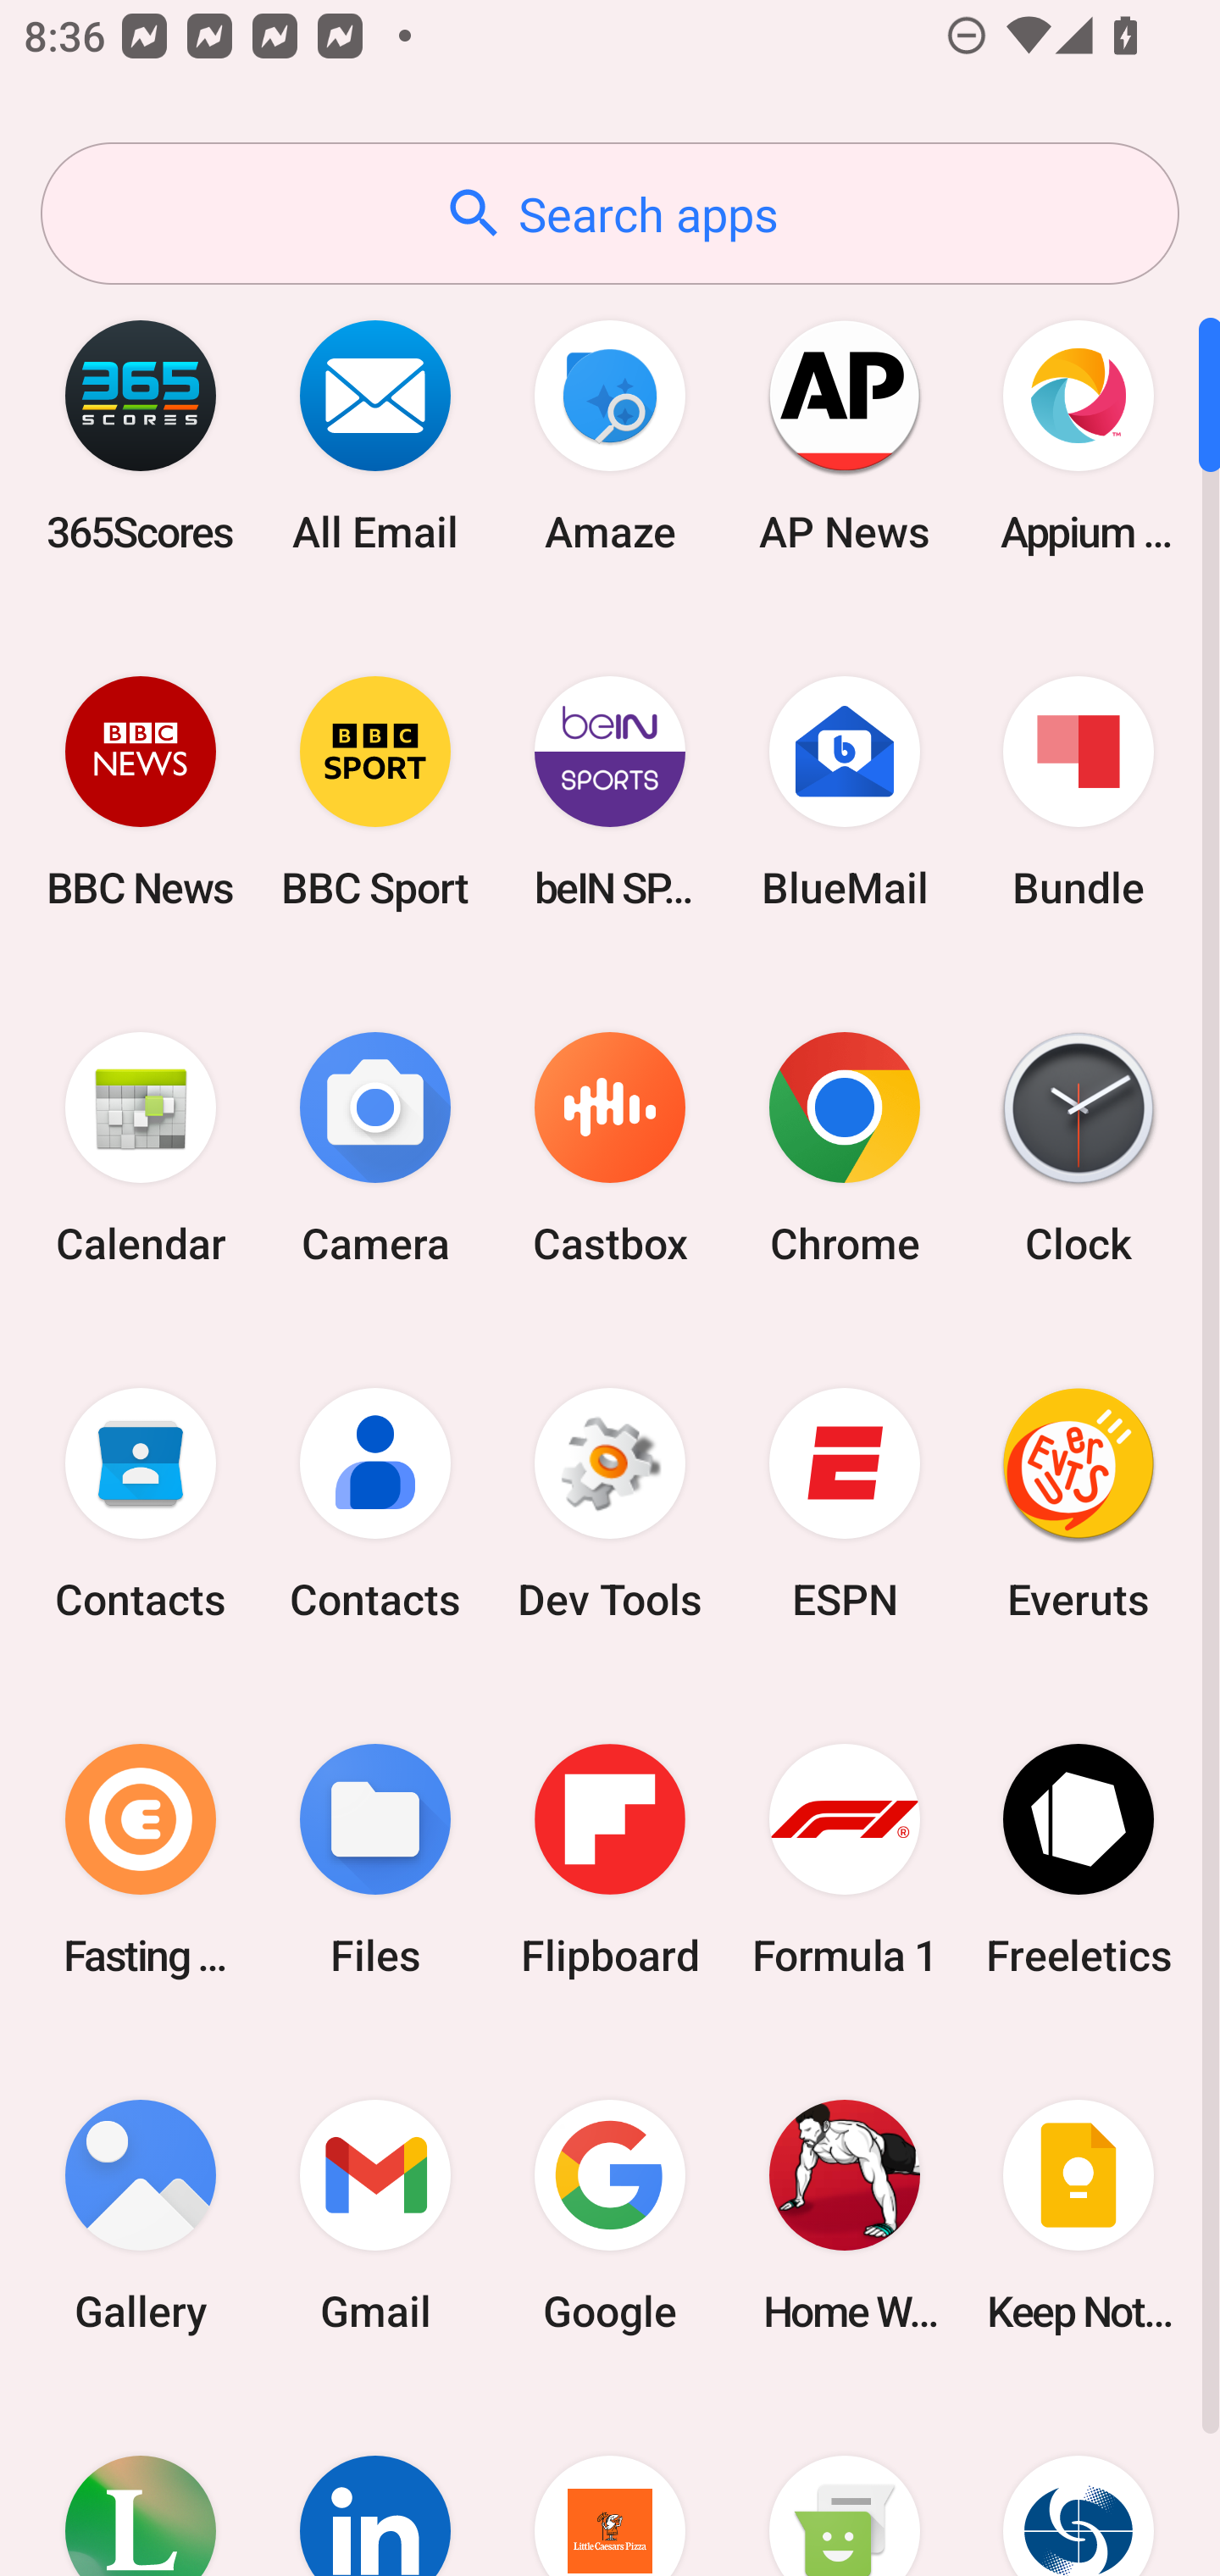 This screenshot has width=1220, height=2576. What do you see at coordinates (844, 791) in the screenshot?
I see `BlueMail` at bounding box center [844, 791].